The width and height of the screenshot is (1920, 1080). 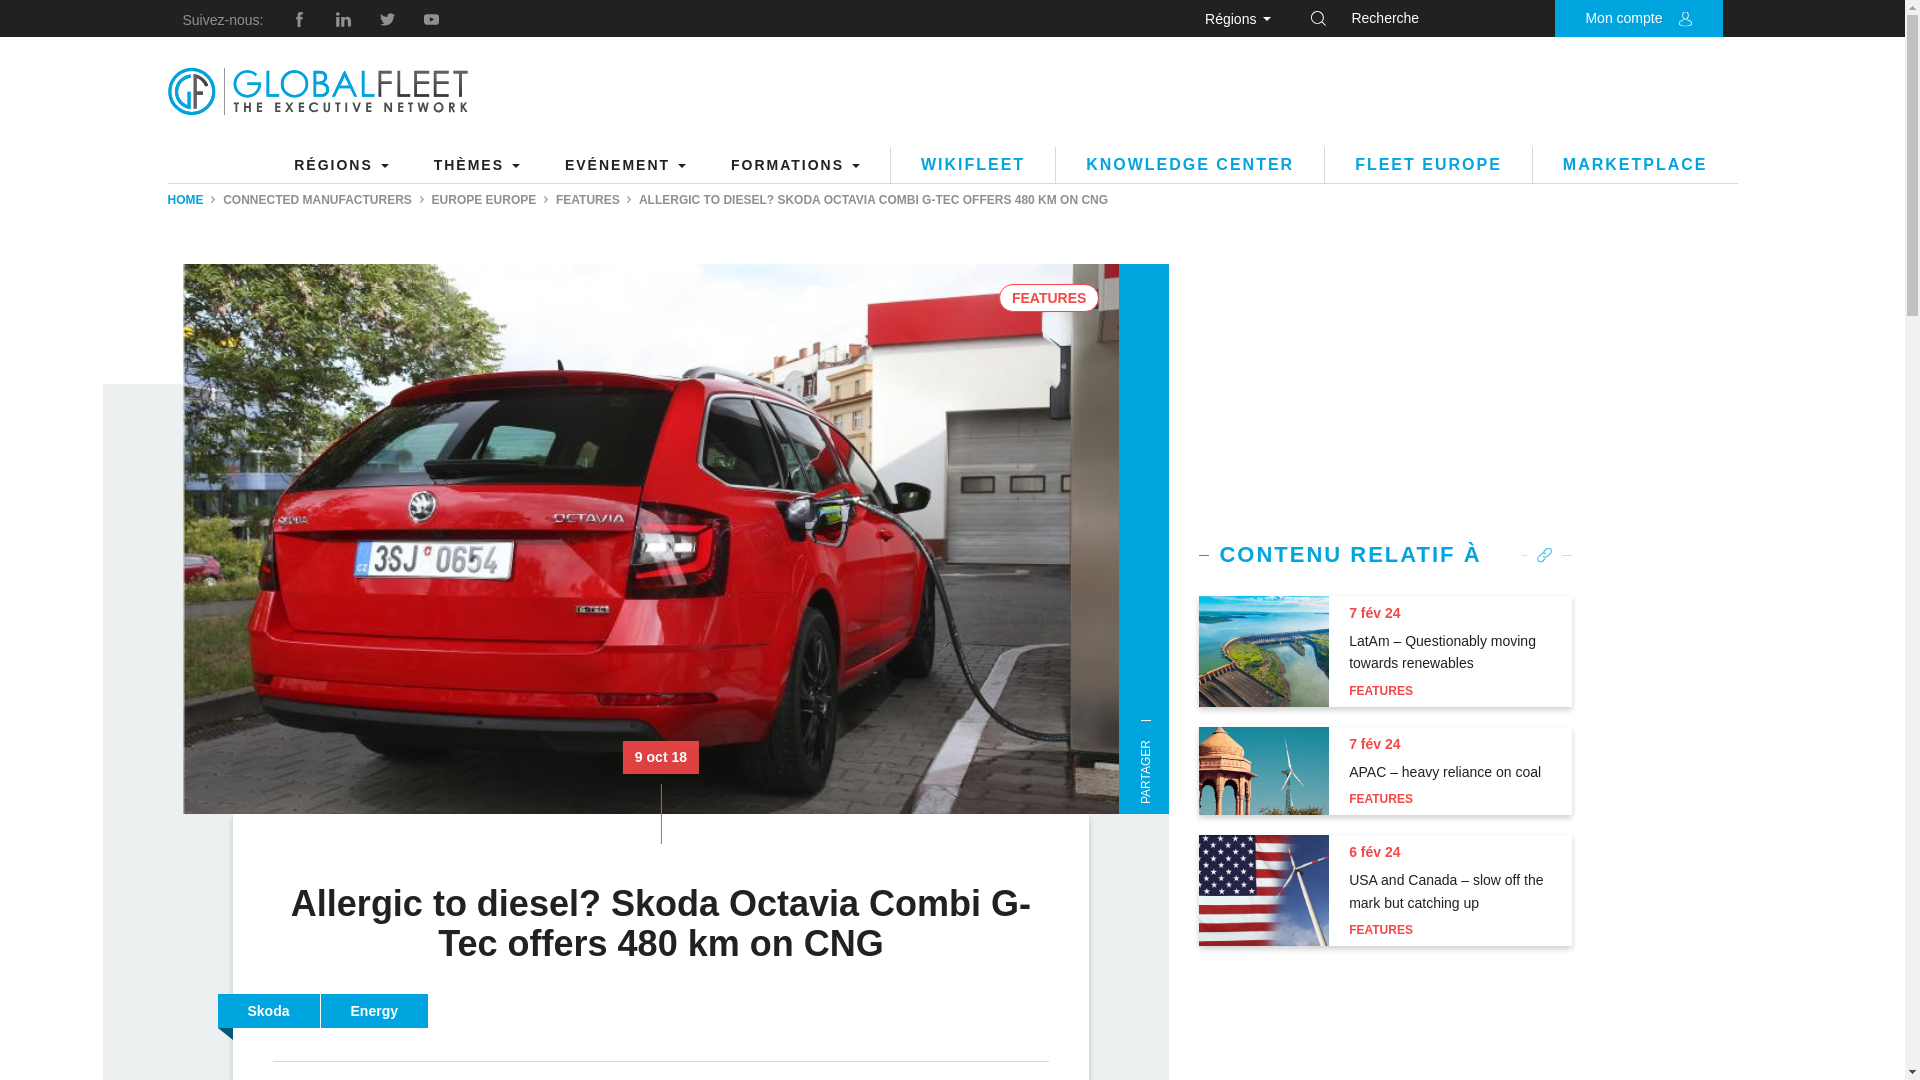 I want to click on Skoda, so click(x=269, y=1011).